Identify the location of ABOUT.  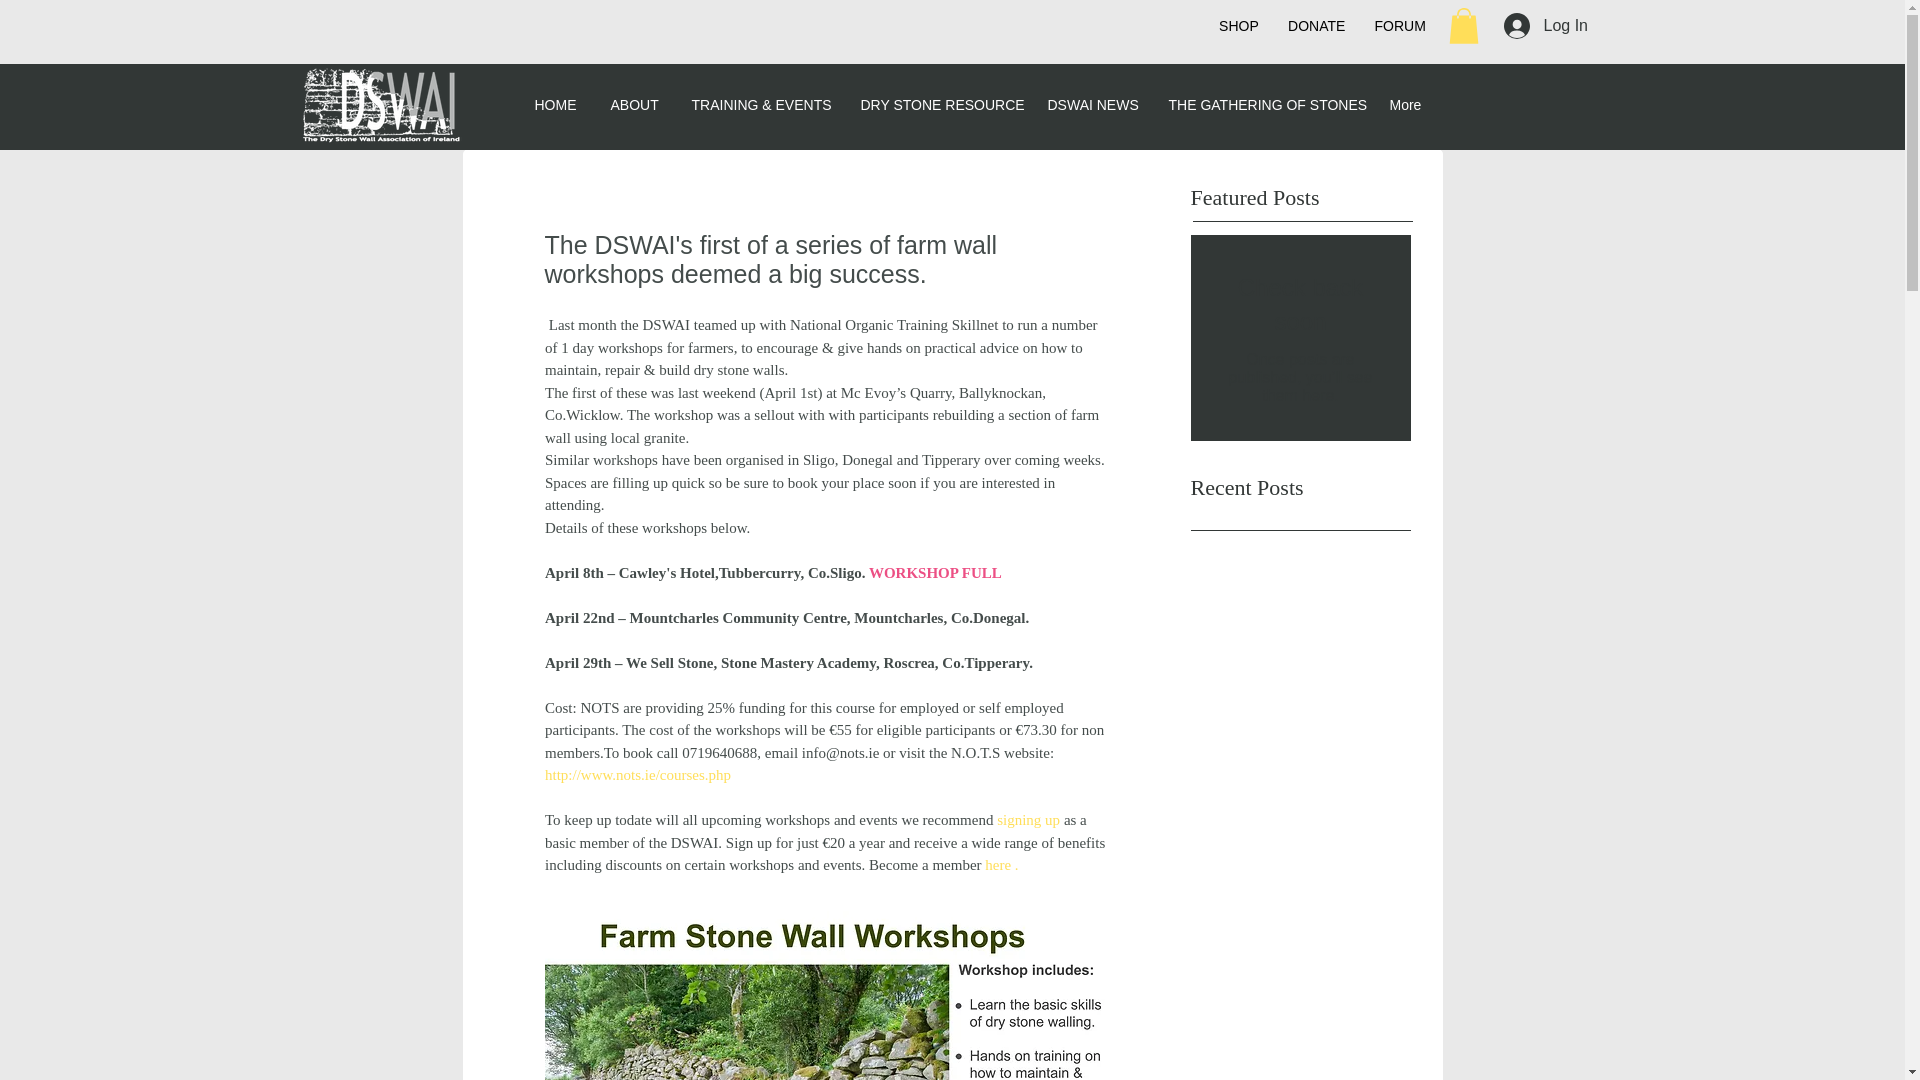
(636, 104).